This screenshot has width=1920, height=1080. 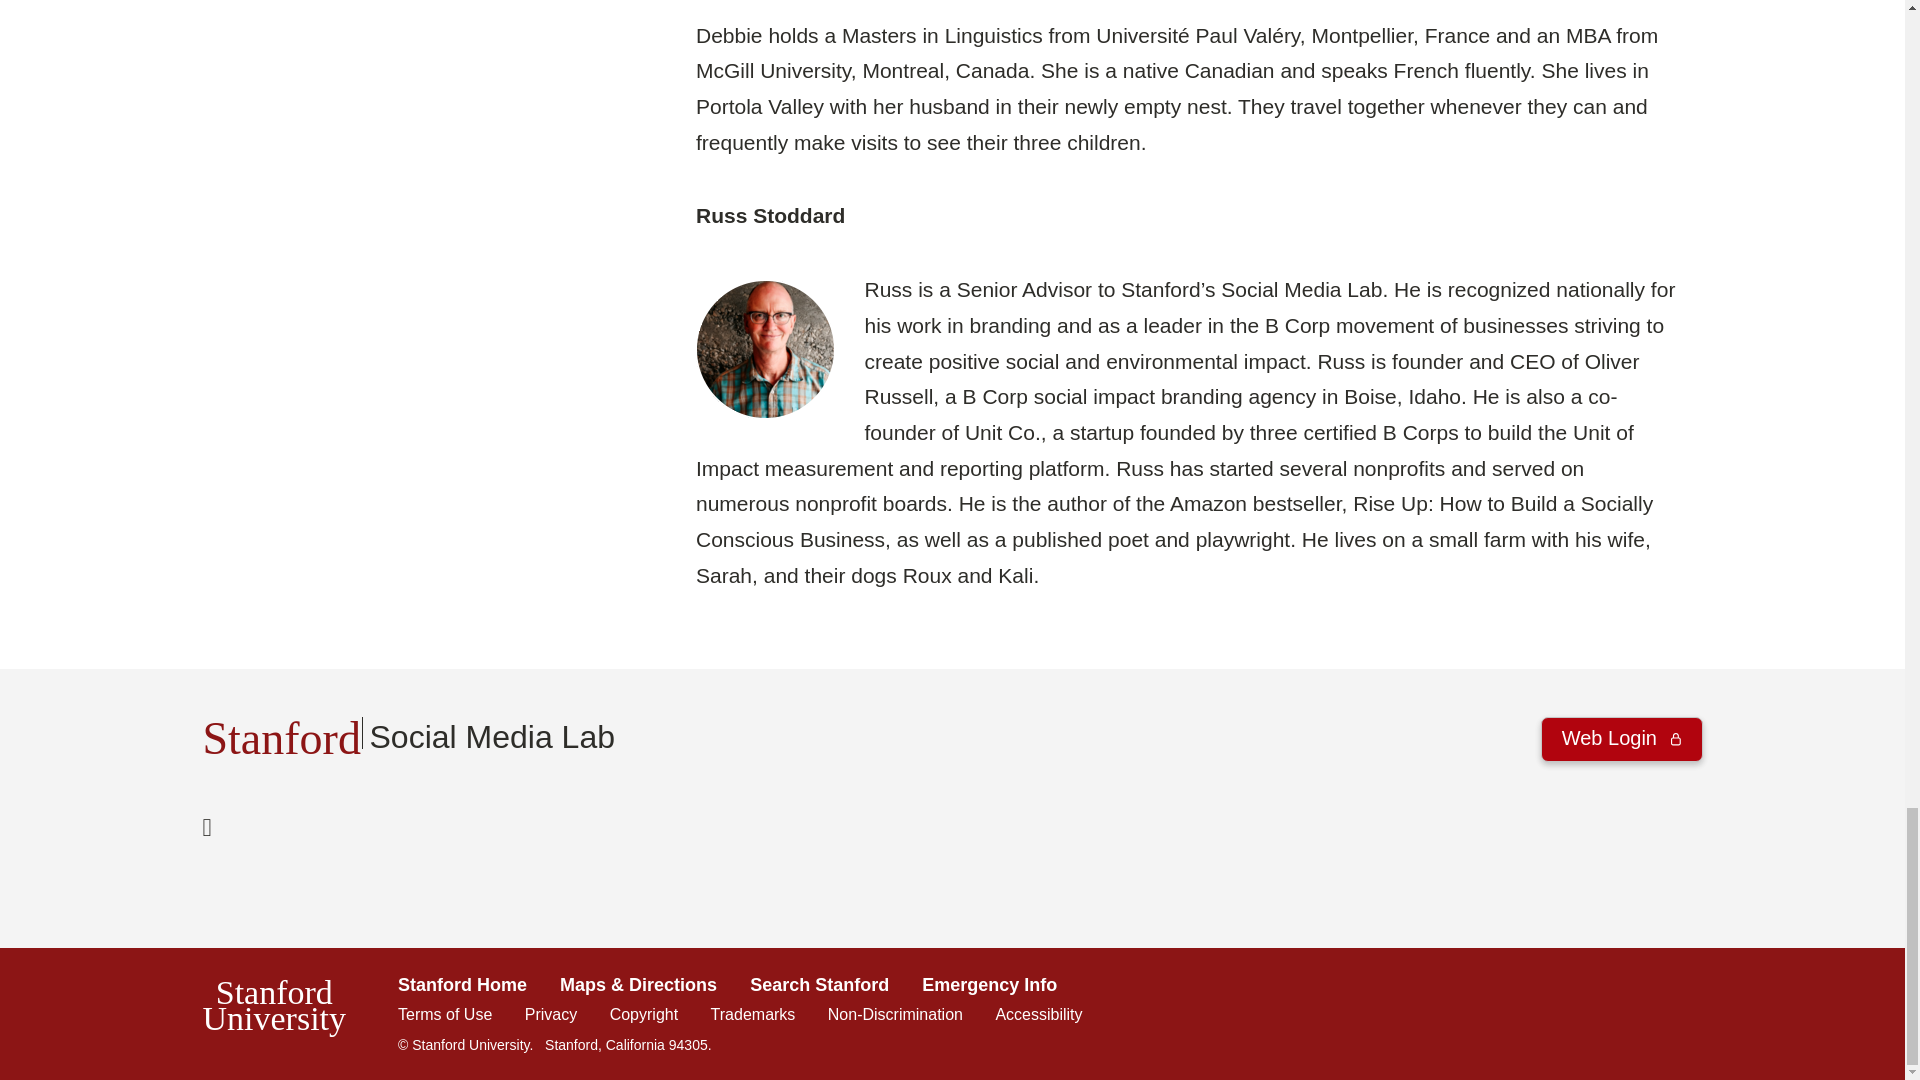 What do you see at coordinates (444, 1014) in the screenshot?
I see `Terms of use for sites` at bounding box center [444, 1014].